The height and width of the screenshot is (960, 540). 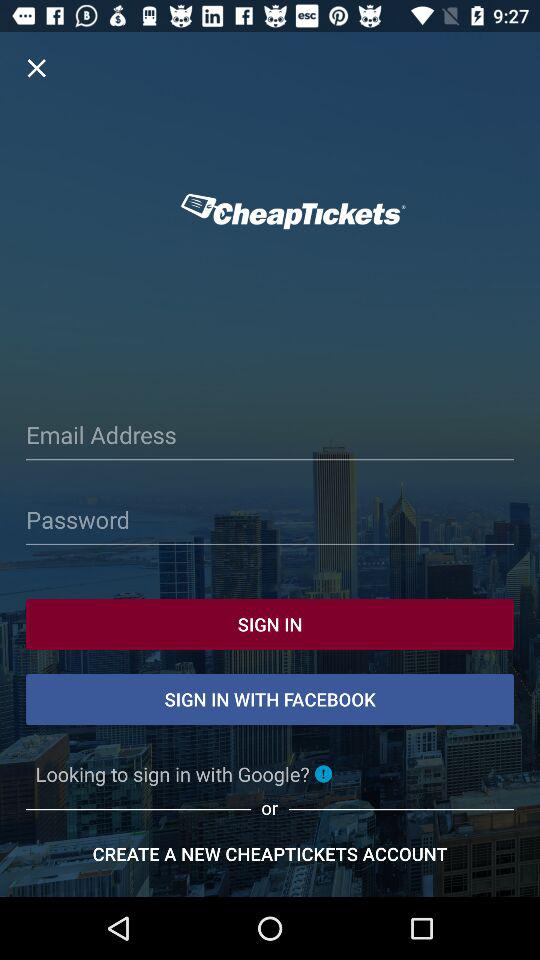 What do you see at coordinates (270, 854) in the screenshot?
I see `select the bottom text` at bounding box center [270, 854].